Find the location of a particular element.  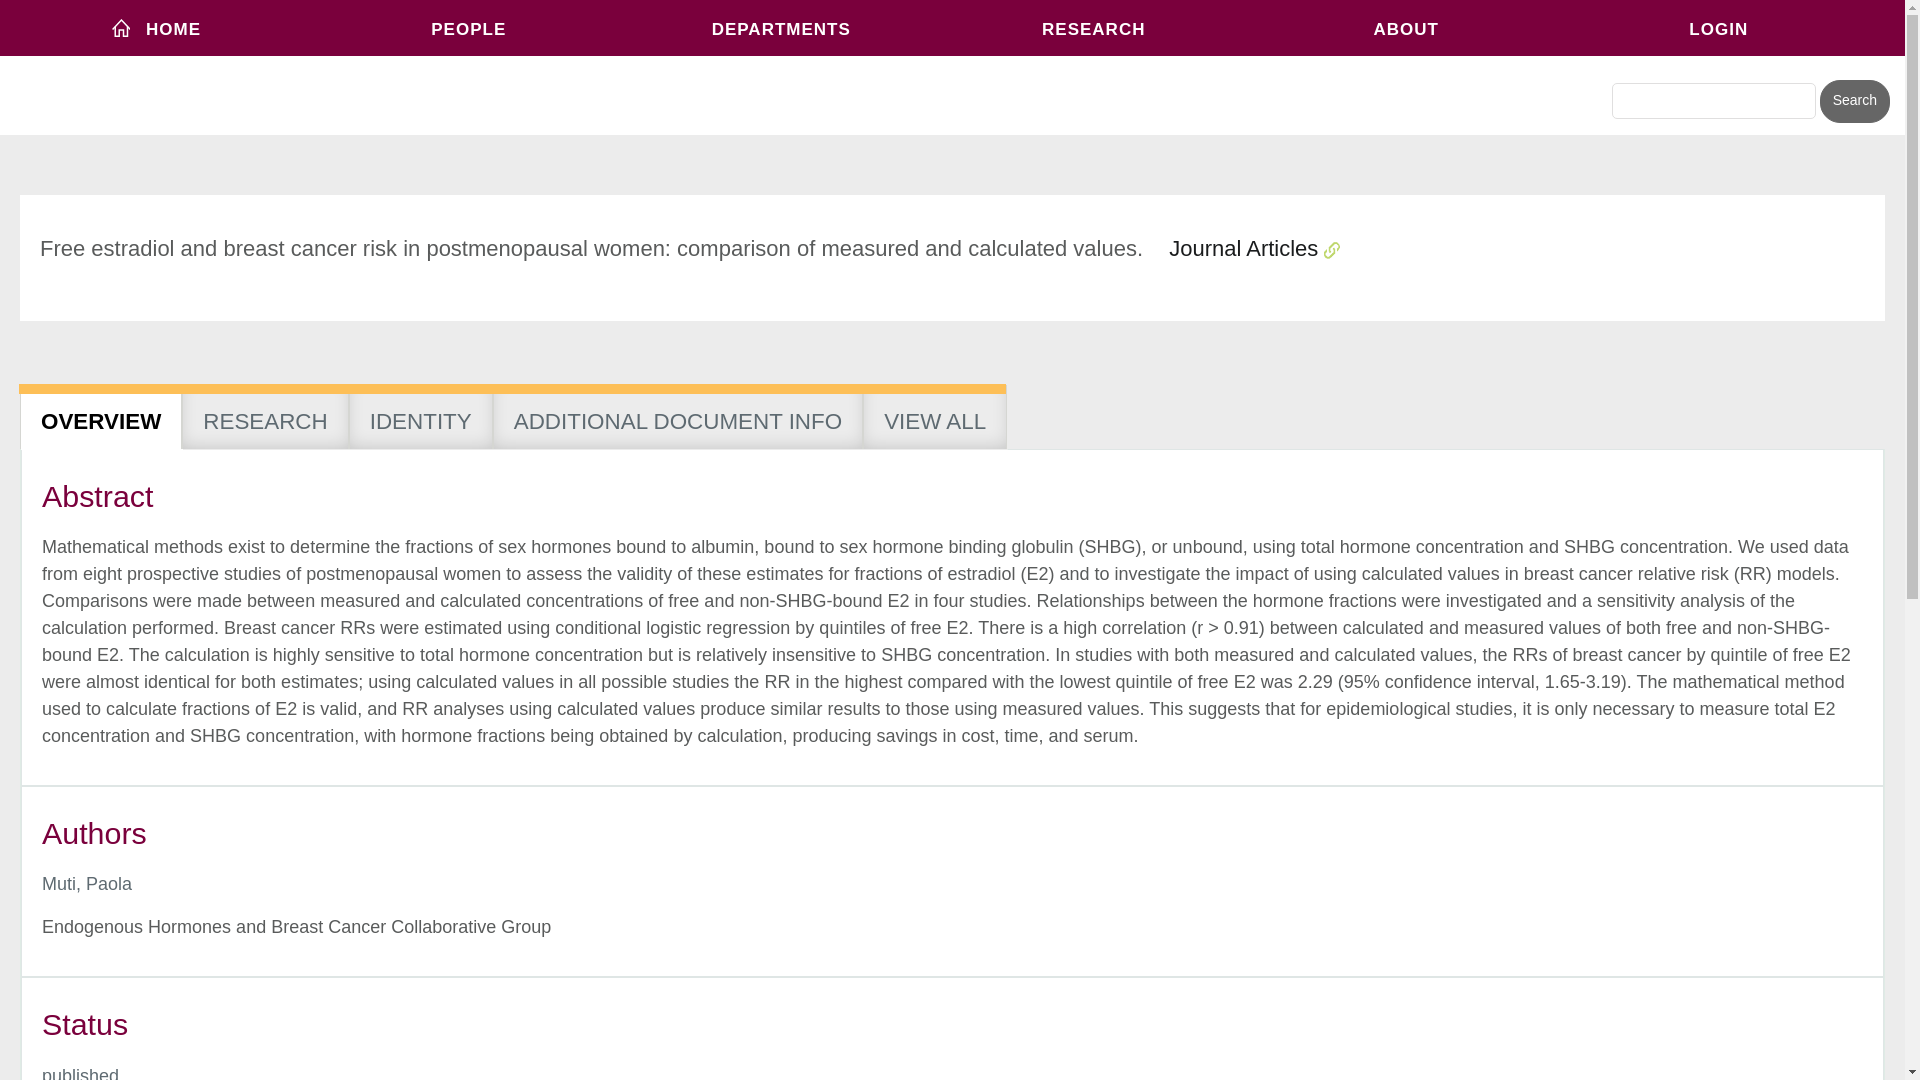

Home menu item is located at coordinates (156, 28).